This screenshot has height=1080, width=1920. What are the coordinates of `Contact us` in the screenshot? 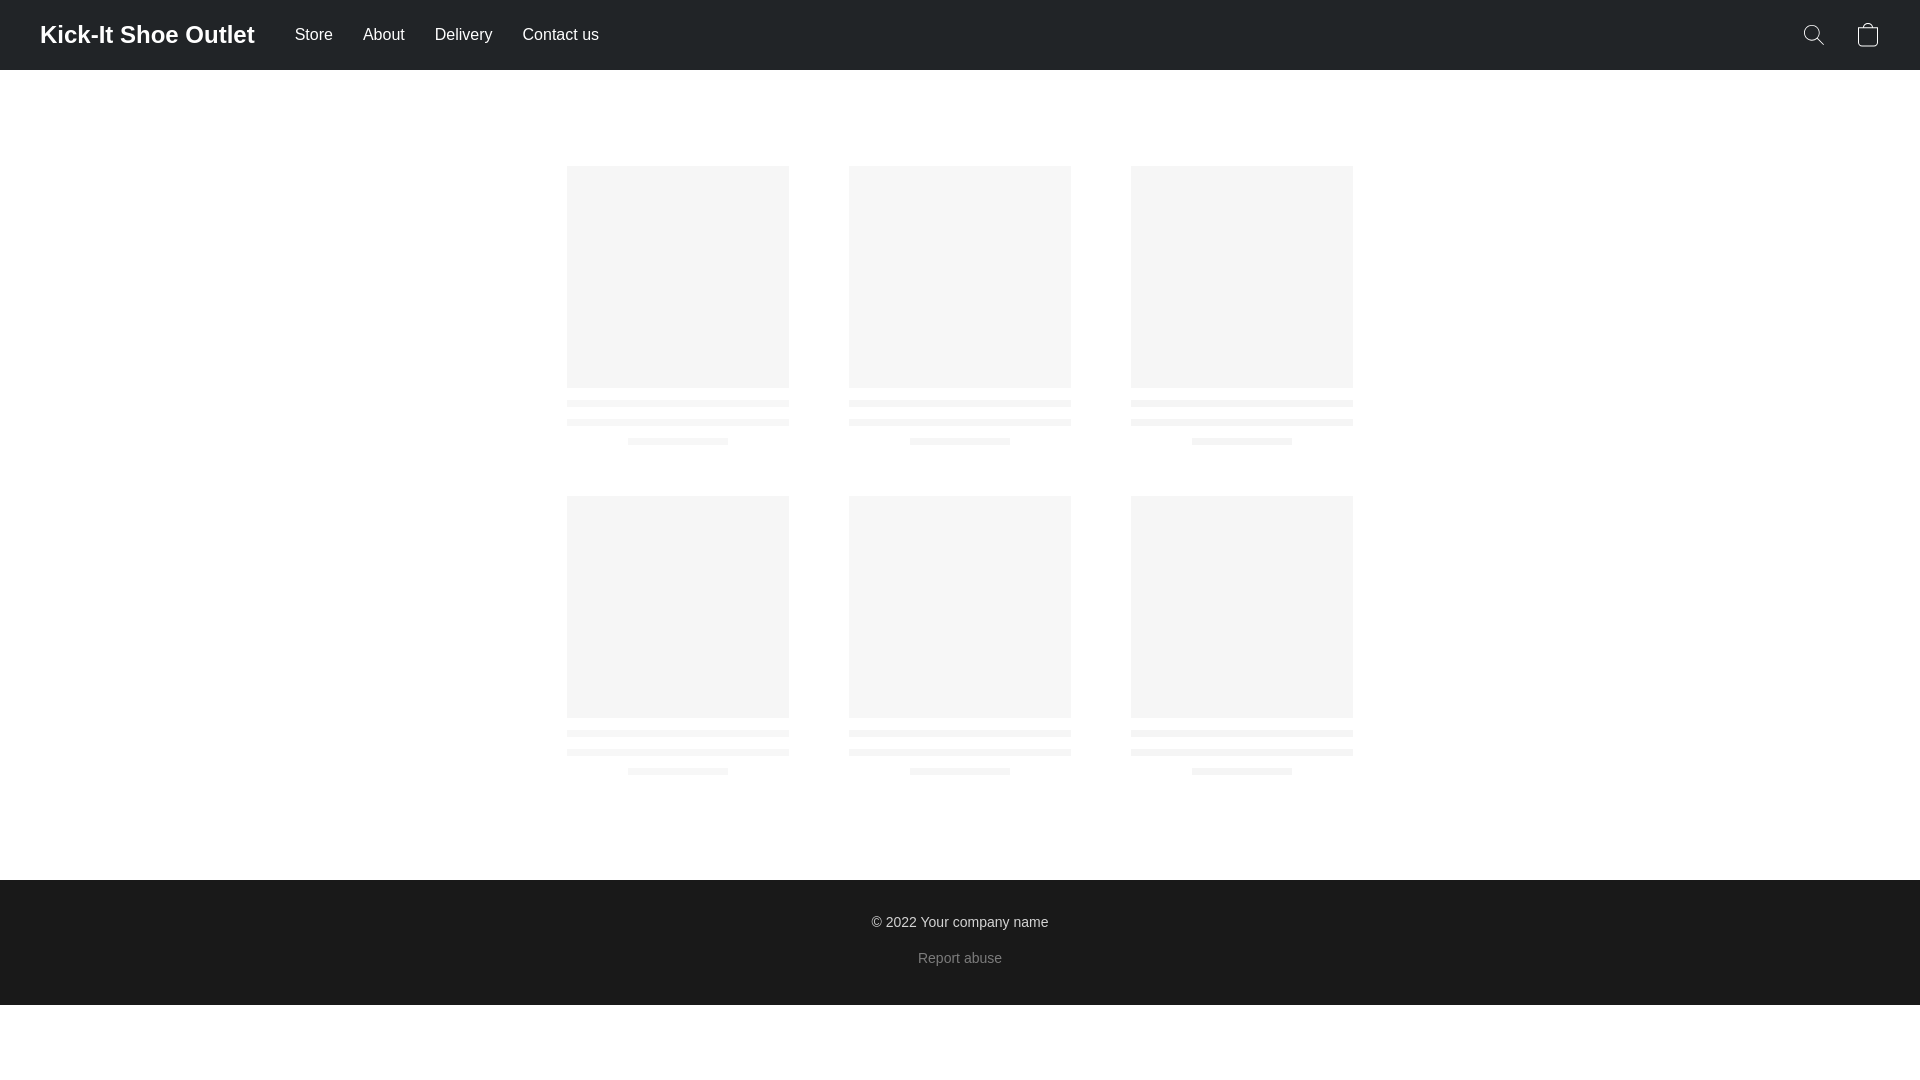 It's located at (554, 35).